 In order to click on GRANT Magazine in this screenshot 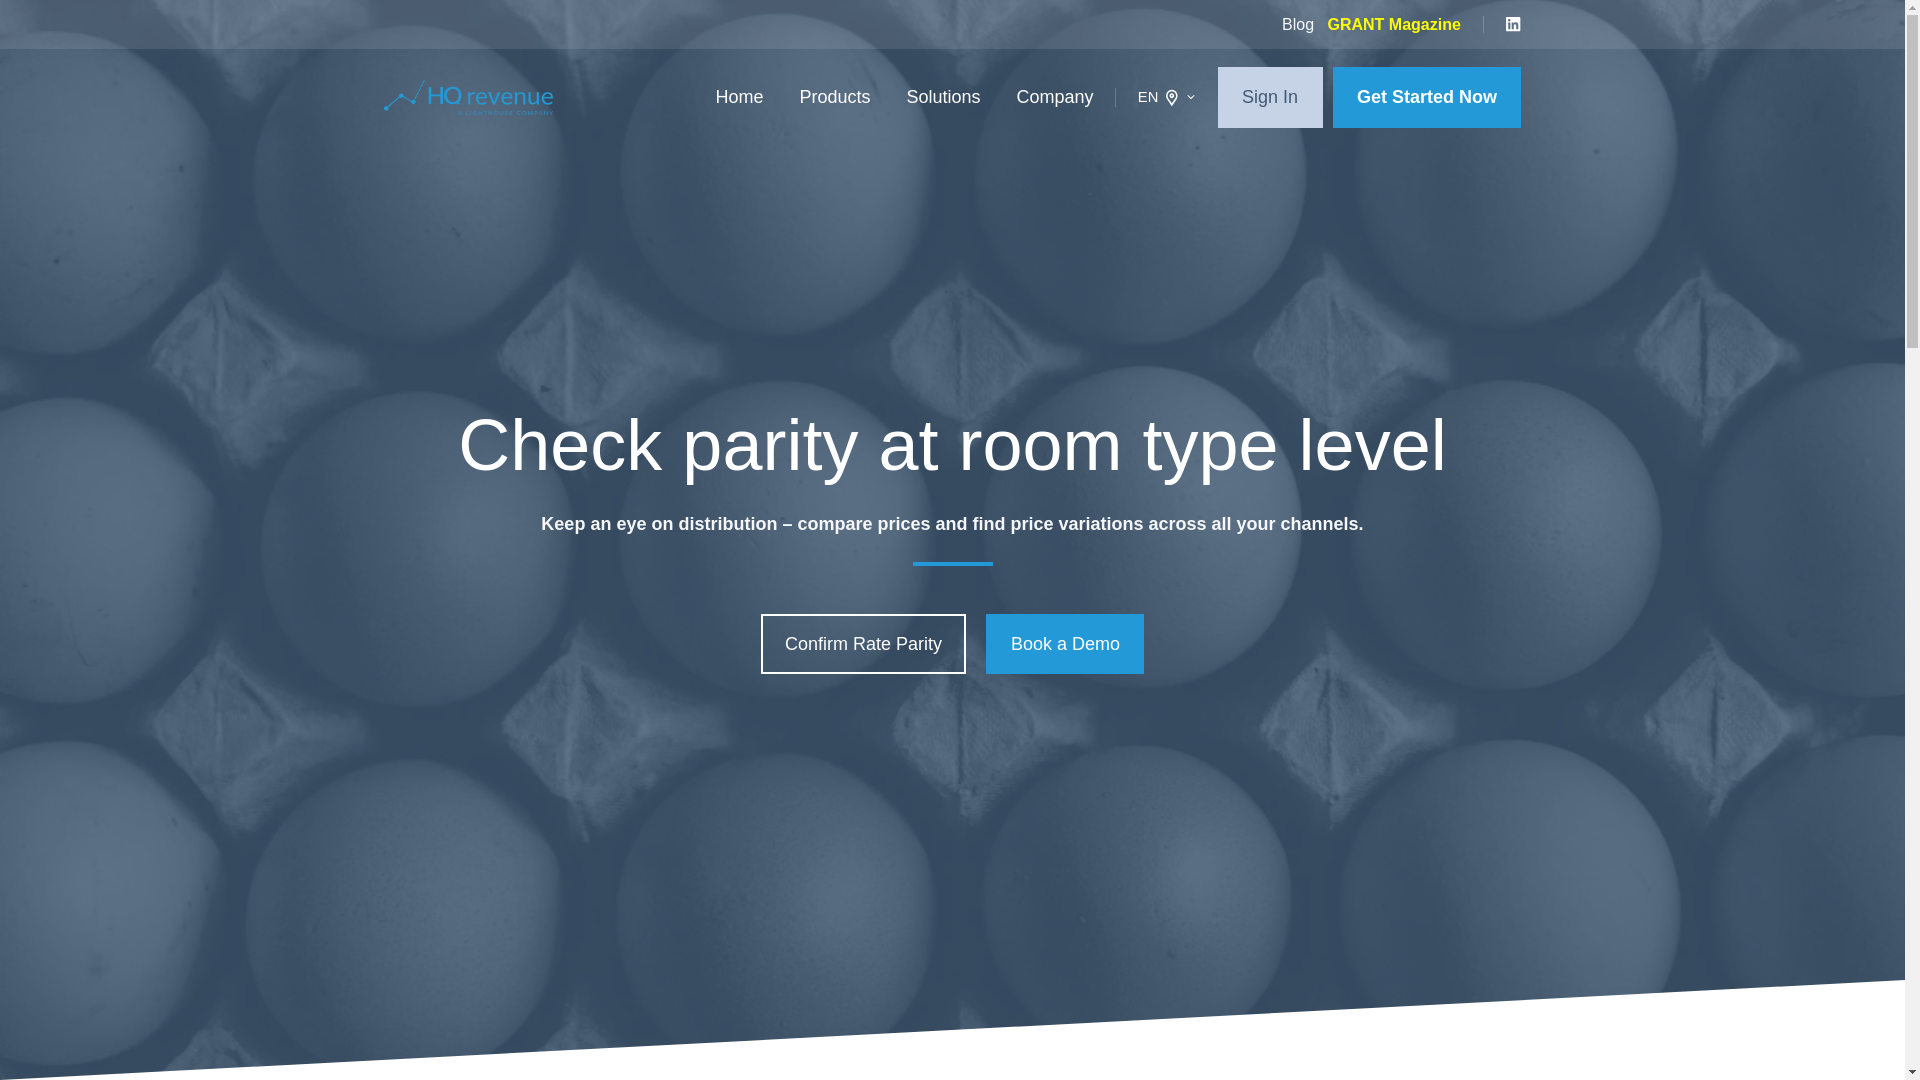, I will do `click(1392, 24)`.